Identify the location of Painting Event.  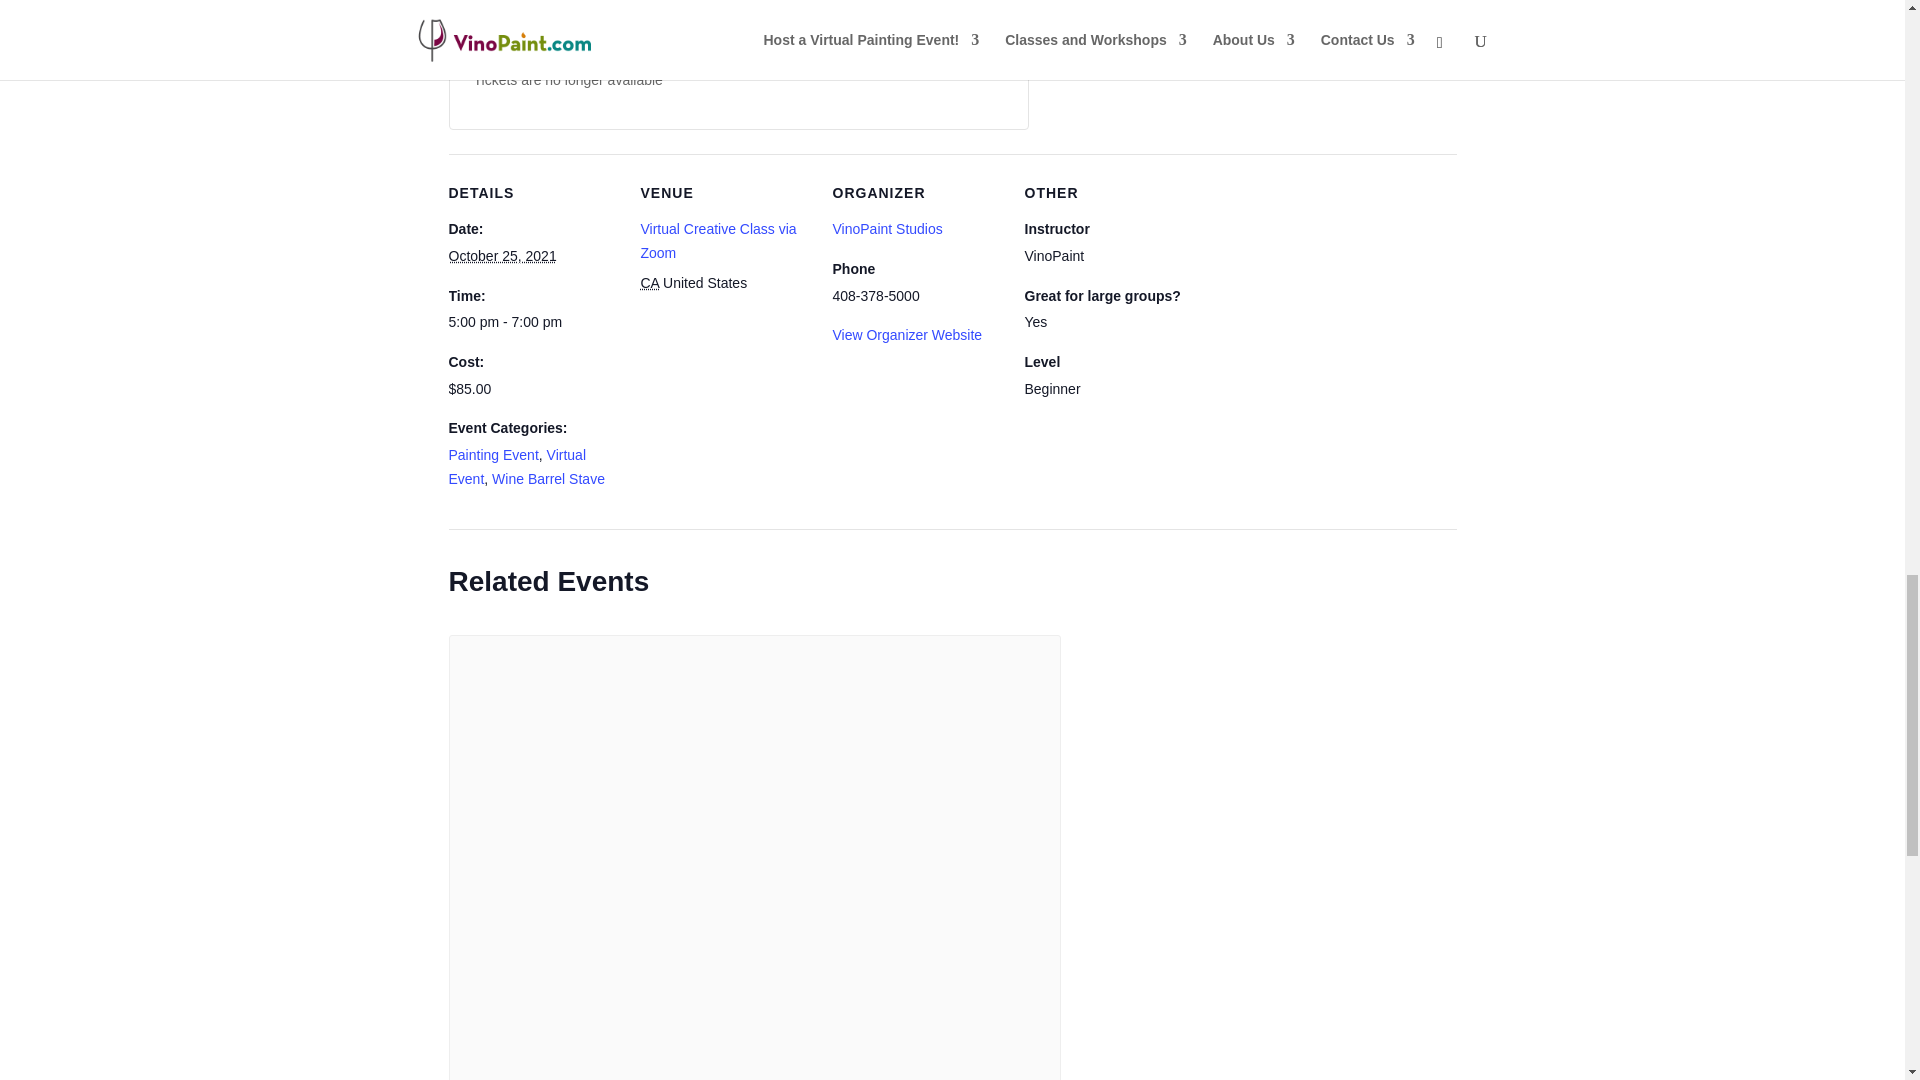
(492, 455).